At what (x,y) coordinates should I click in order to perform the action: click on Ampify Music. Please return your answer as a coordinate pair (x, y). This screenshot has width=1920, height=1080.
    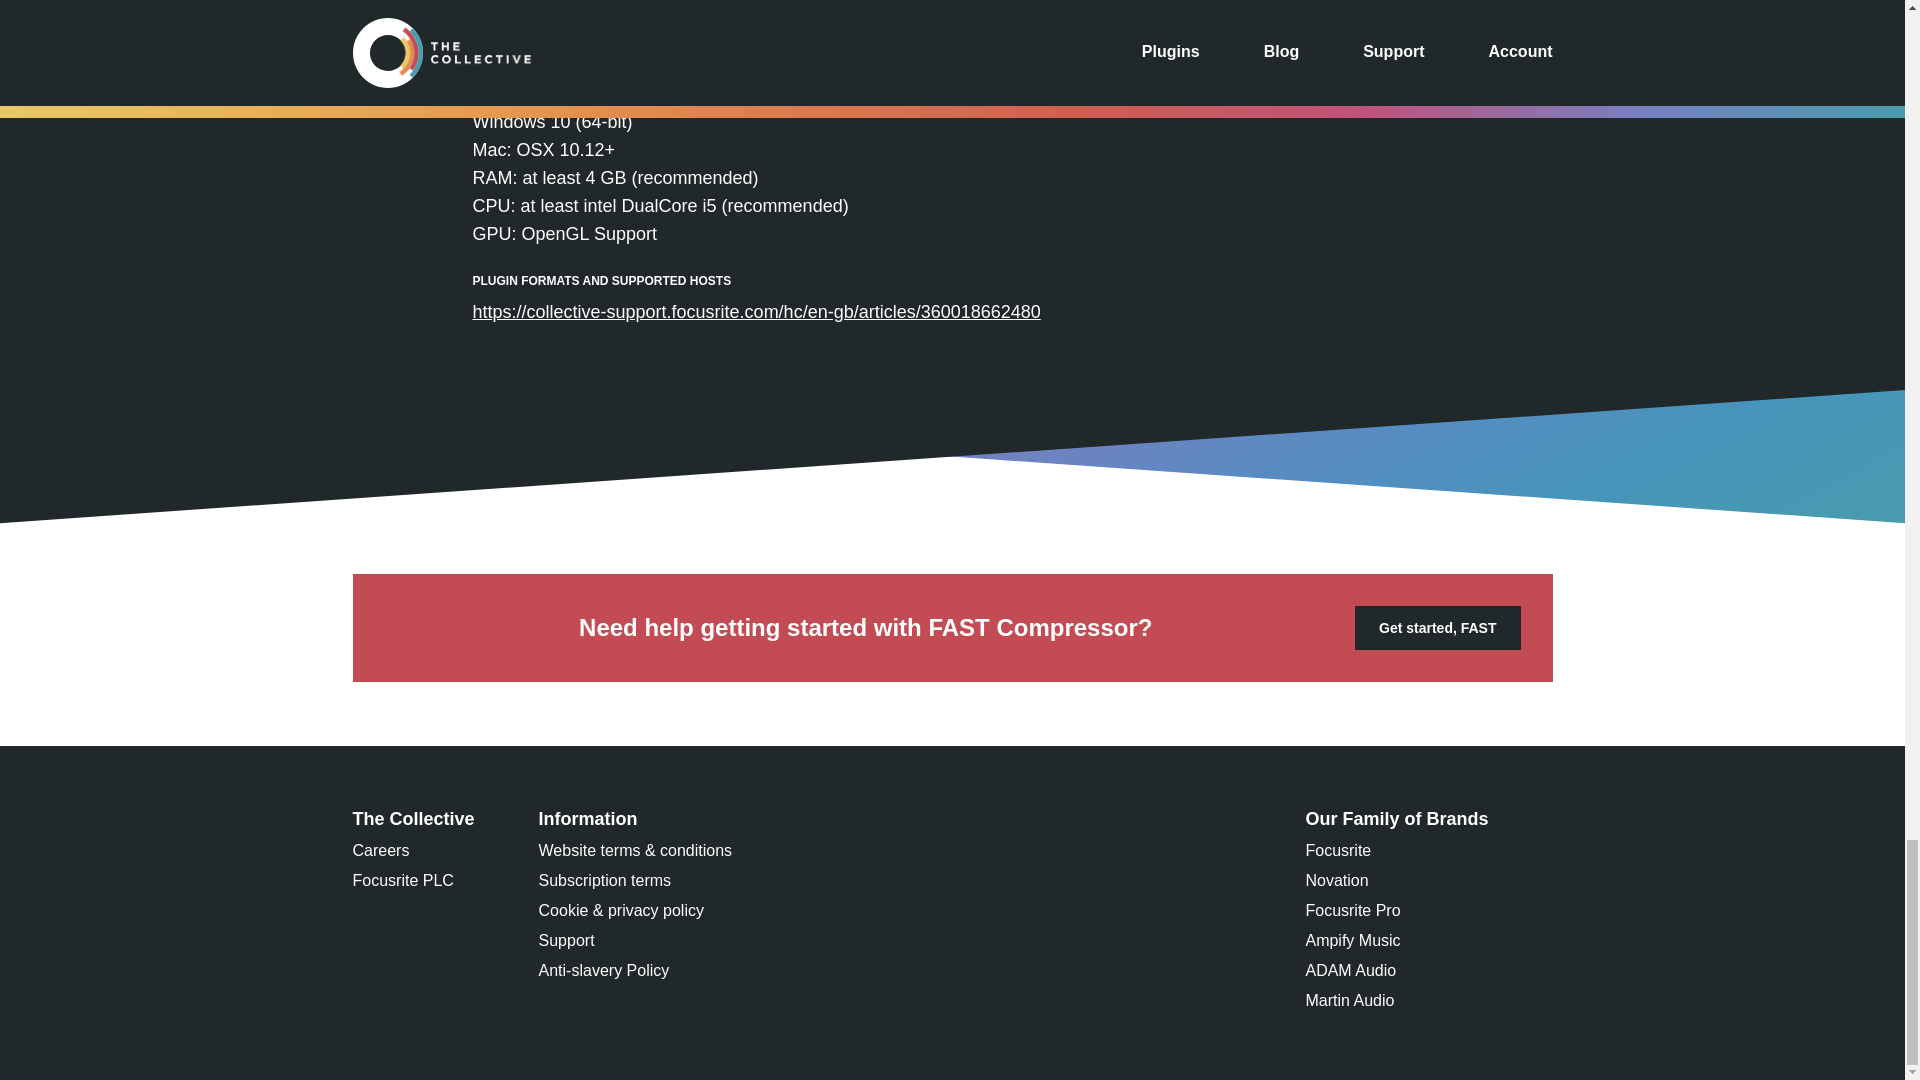
    Looking at the image, I should click on (1352, 944).